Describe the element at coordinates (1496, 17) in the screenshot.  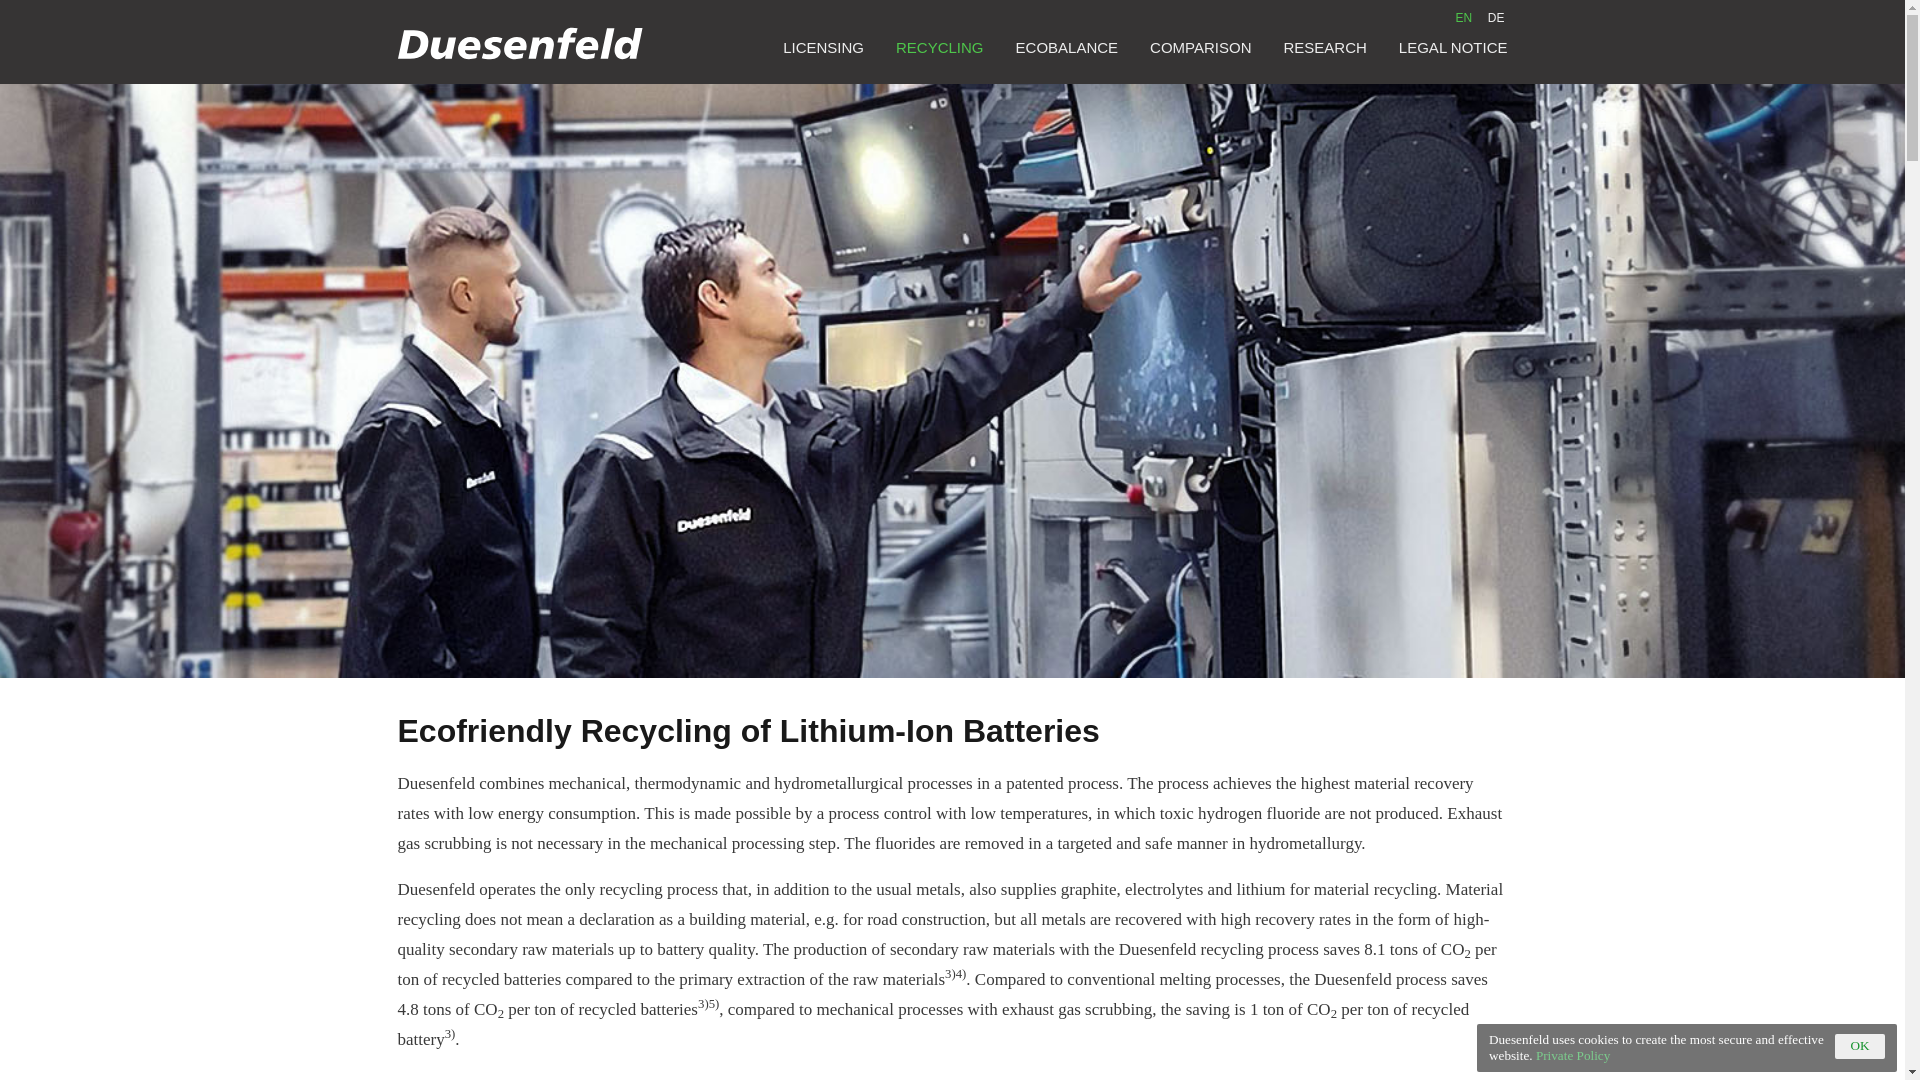
I see `DE` at that location.